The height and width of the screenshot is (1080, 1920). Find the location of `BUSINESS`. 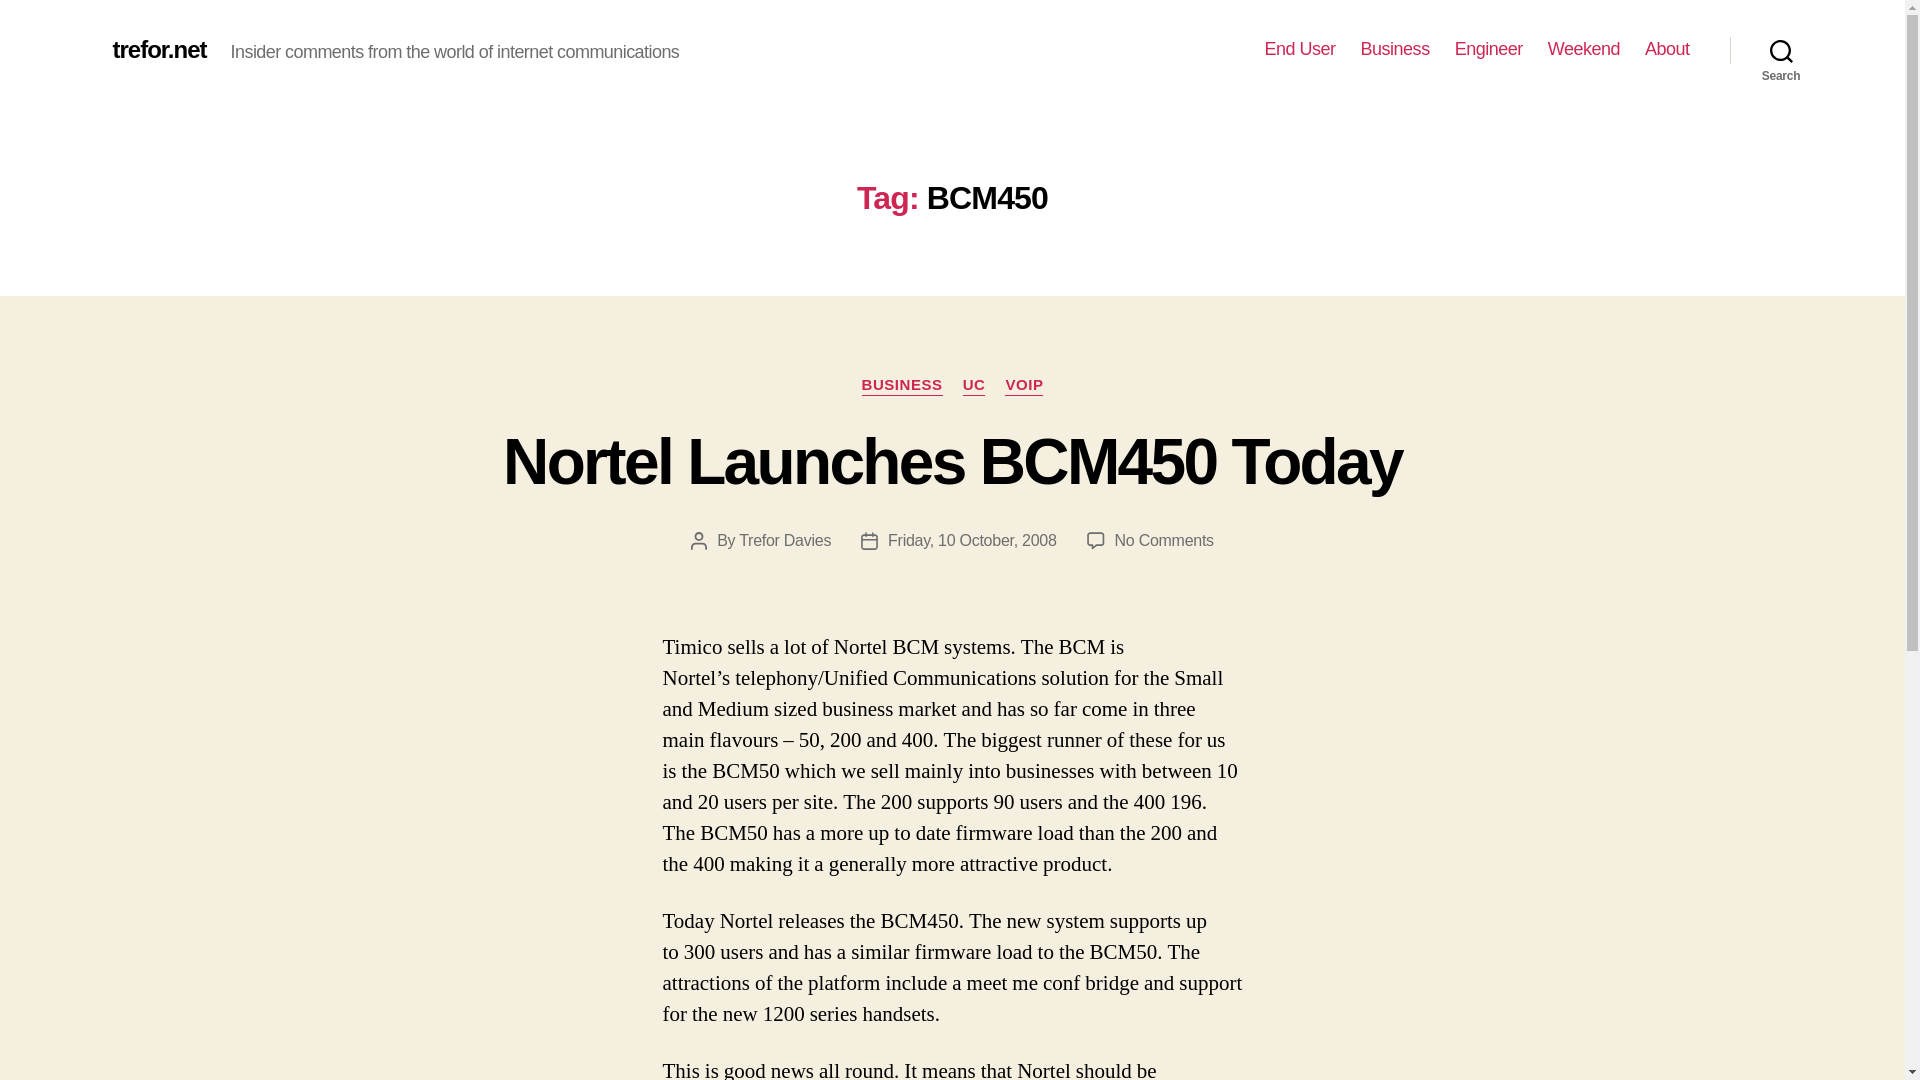

BUSINESS is located at coordinates (902, 386).